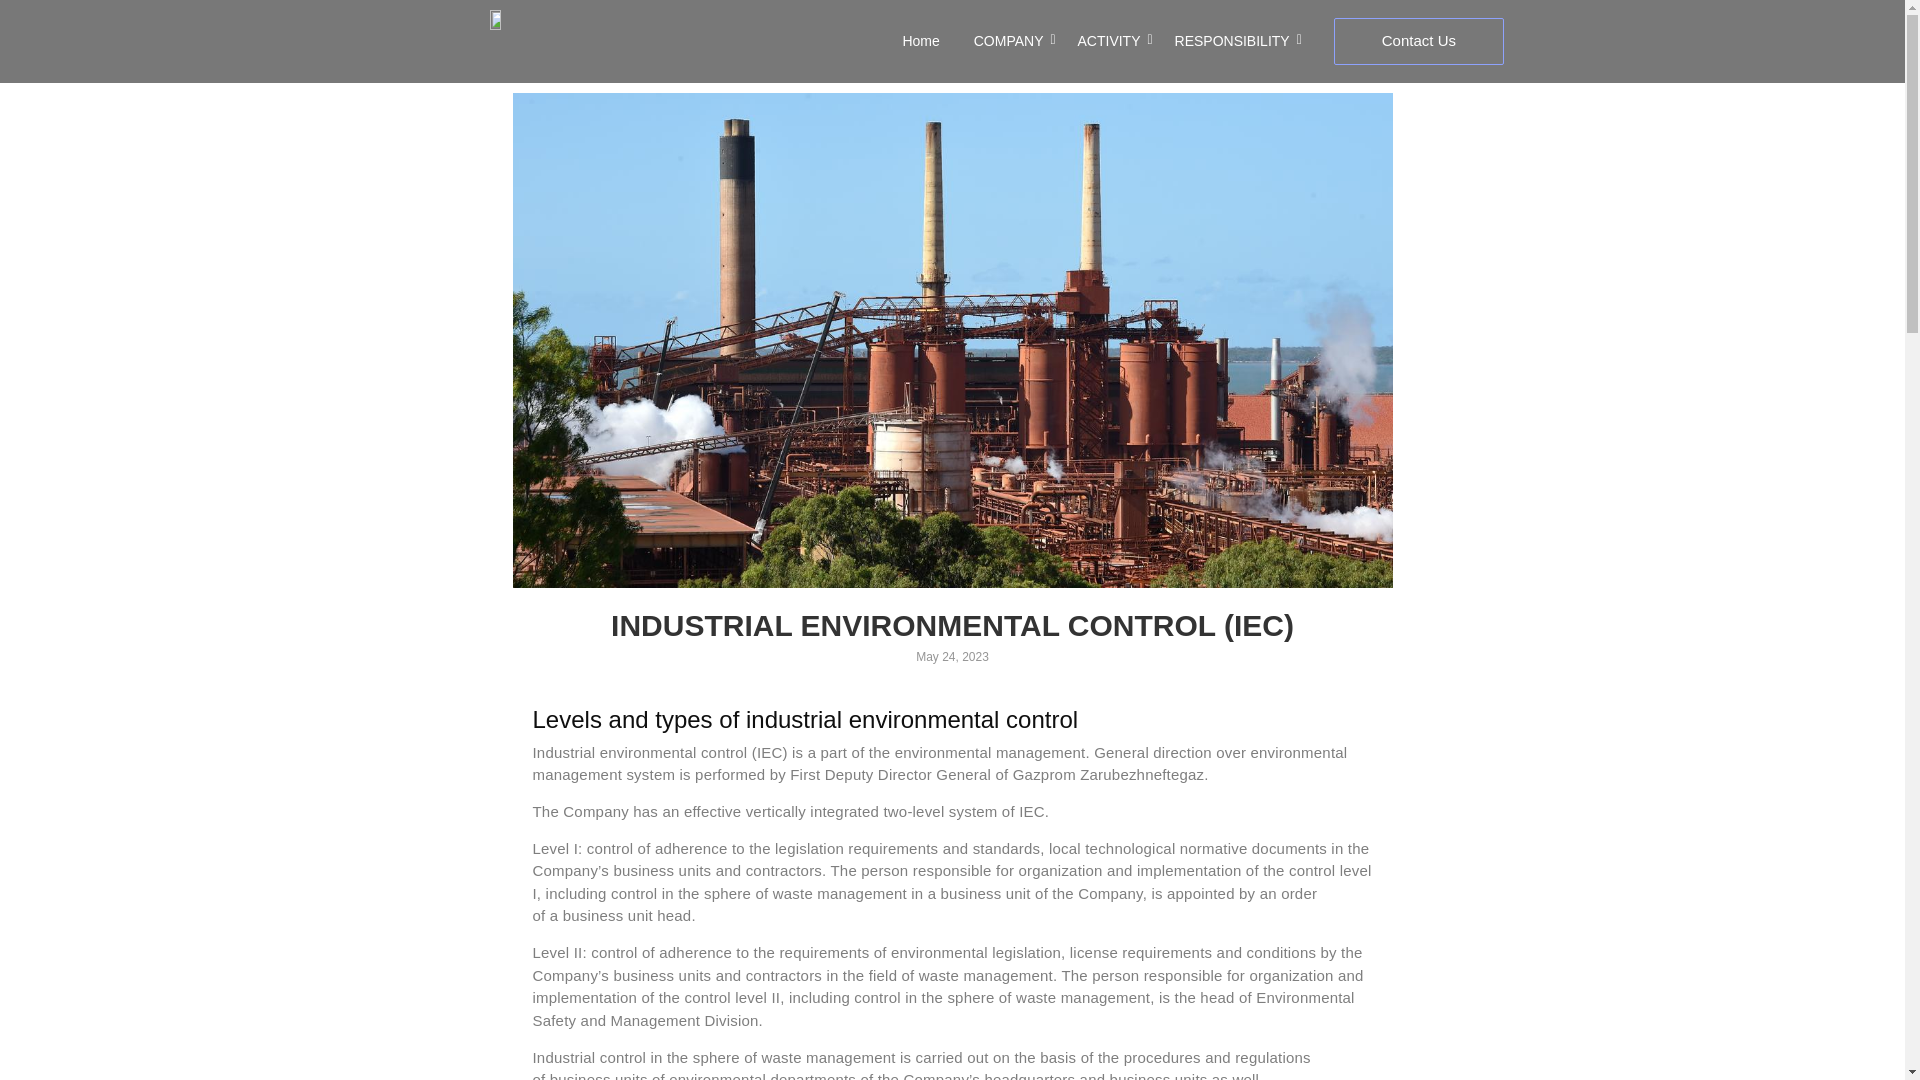  I want to click on Contact Us, so click(1418, 42).